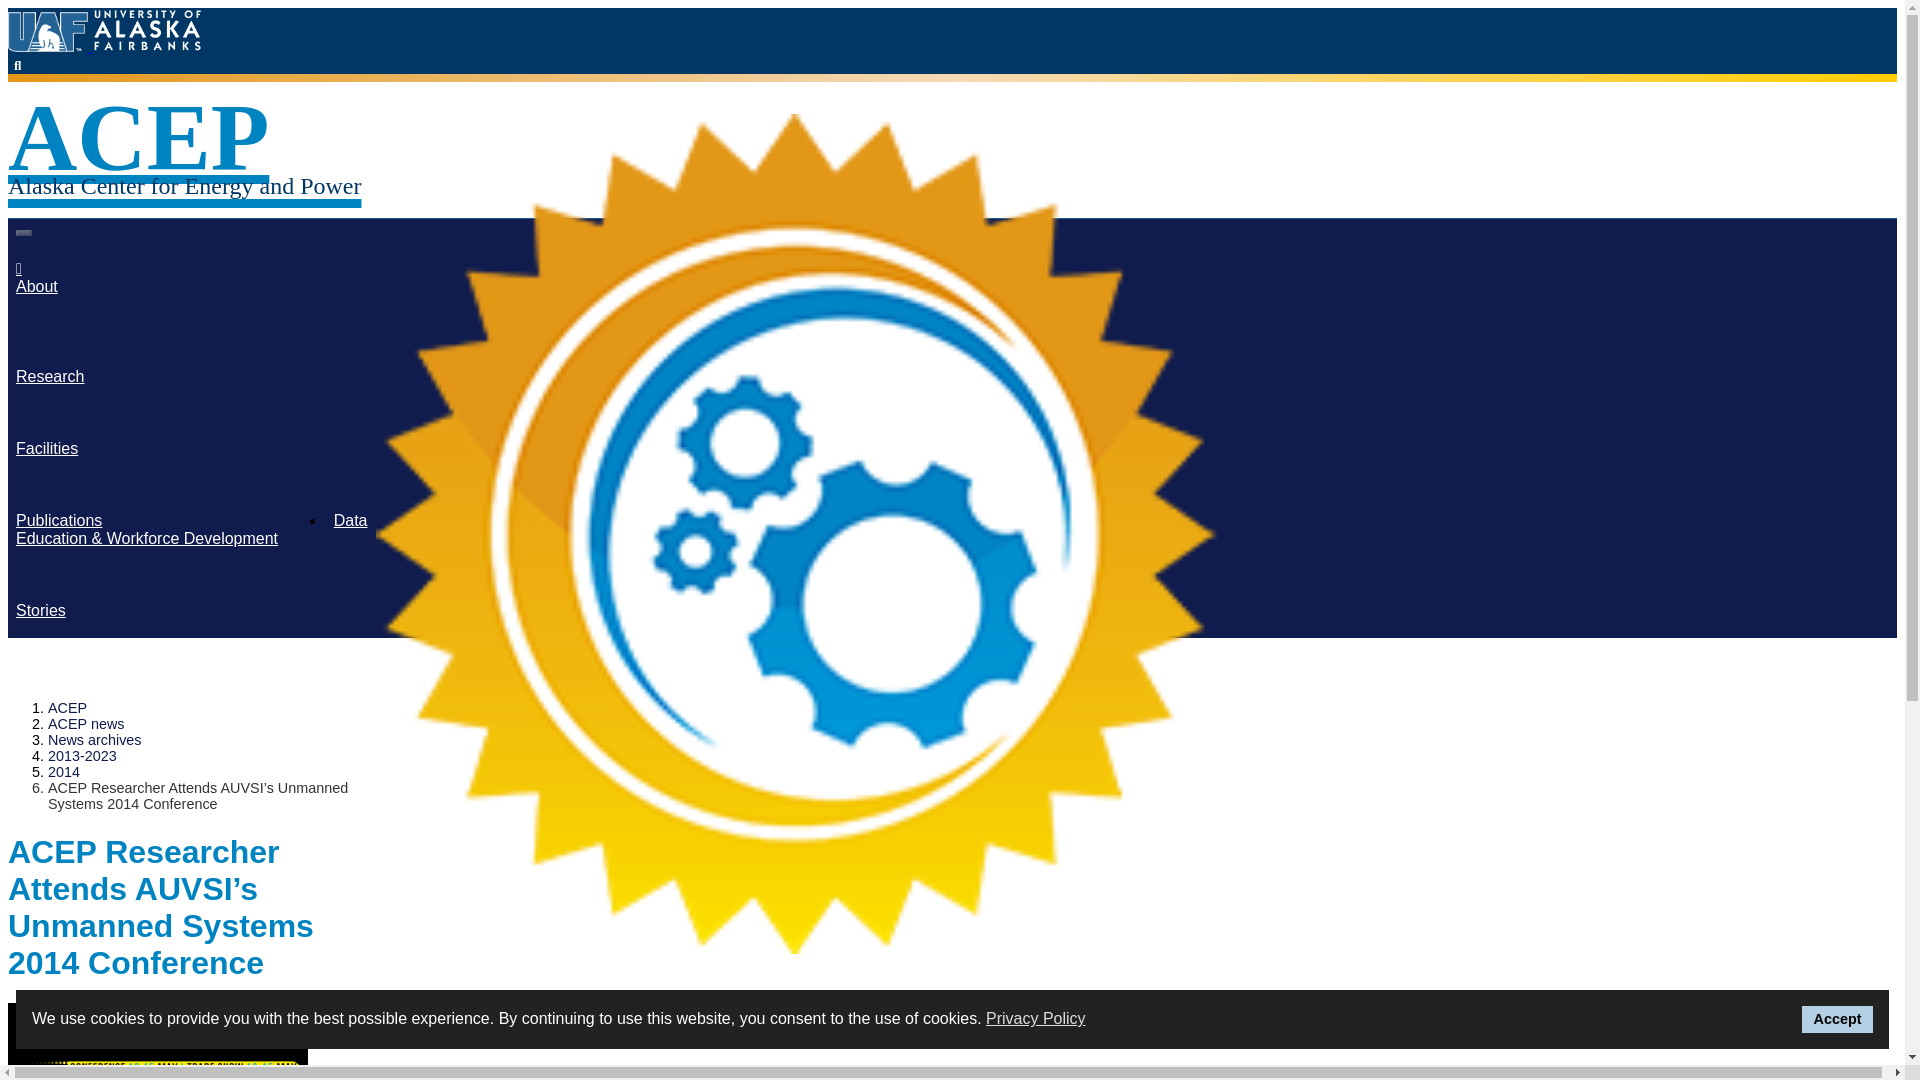 The image size is (1920, 1080). I want to click on Publications, so click(58, 522).